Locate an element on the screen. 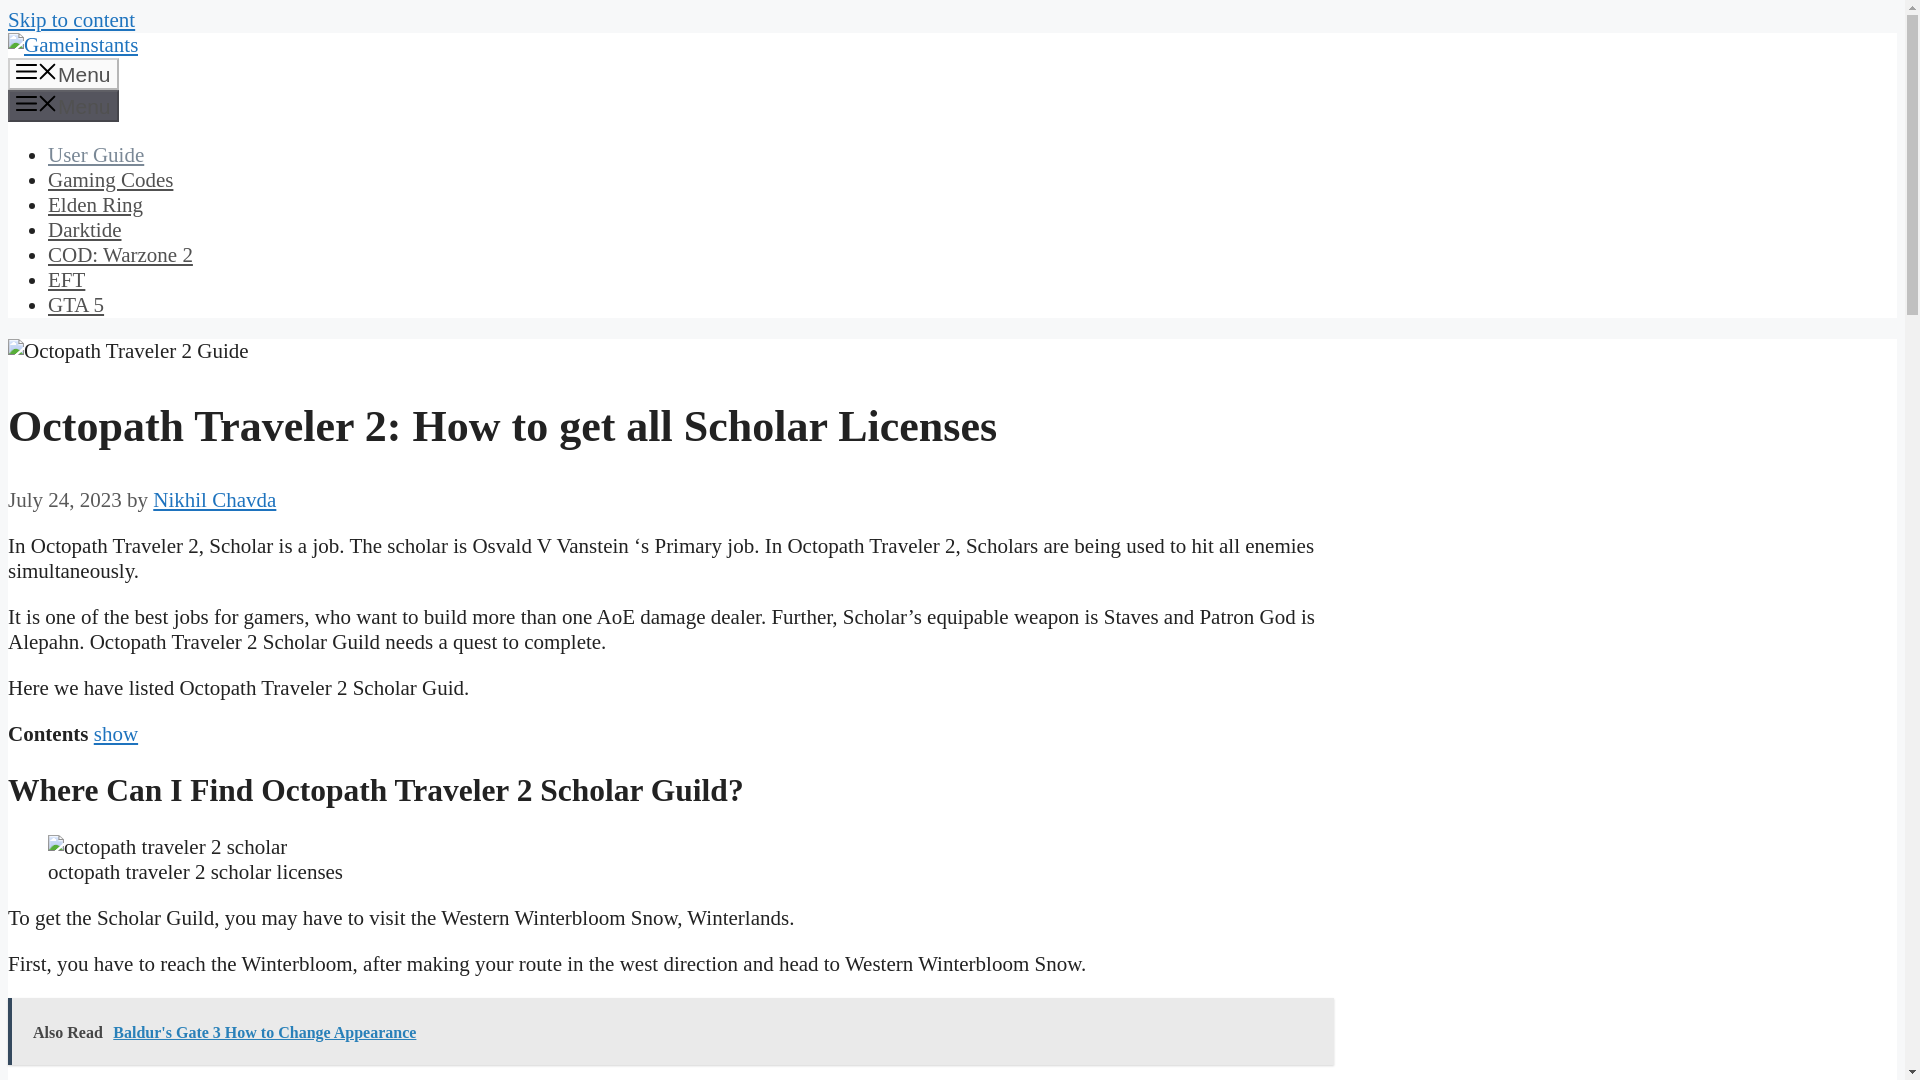  Skip to content is located at coordinates (70, 20).